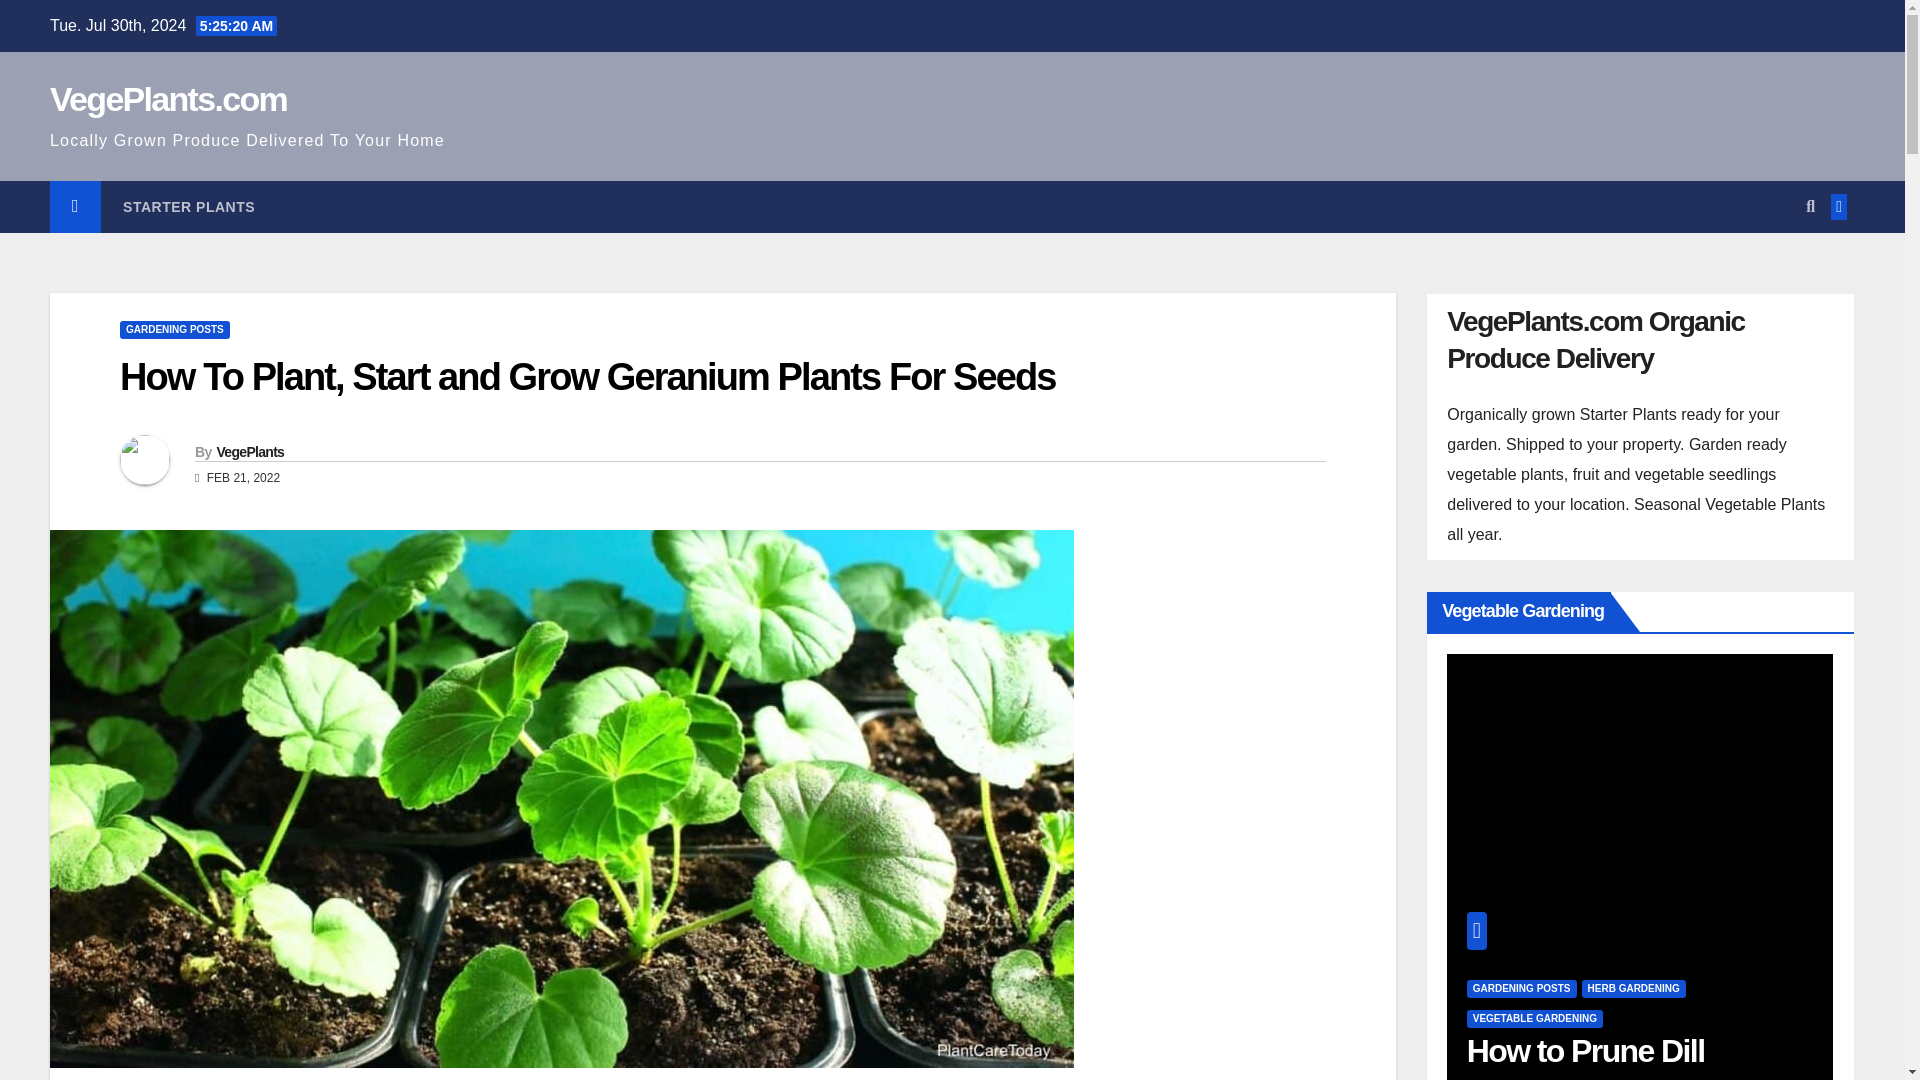 The width and height of the screenshot is (1920, 1080). Describe the element at coordinates (250, 452) in the screenshot. I see `VegePlants` at that location.